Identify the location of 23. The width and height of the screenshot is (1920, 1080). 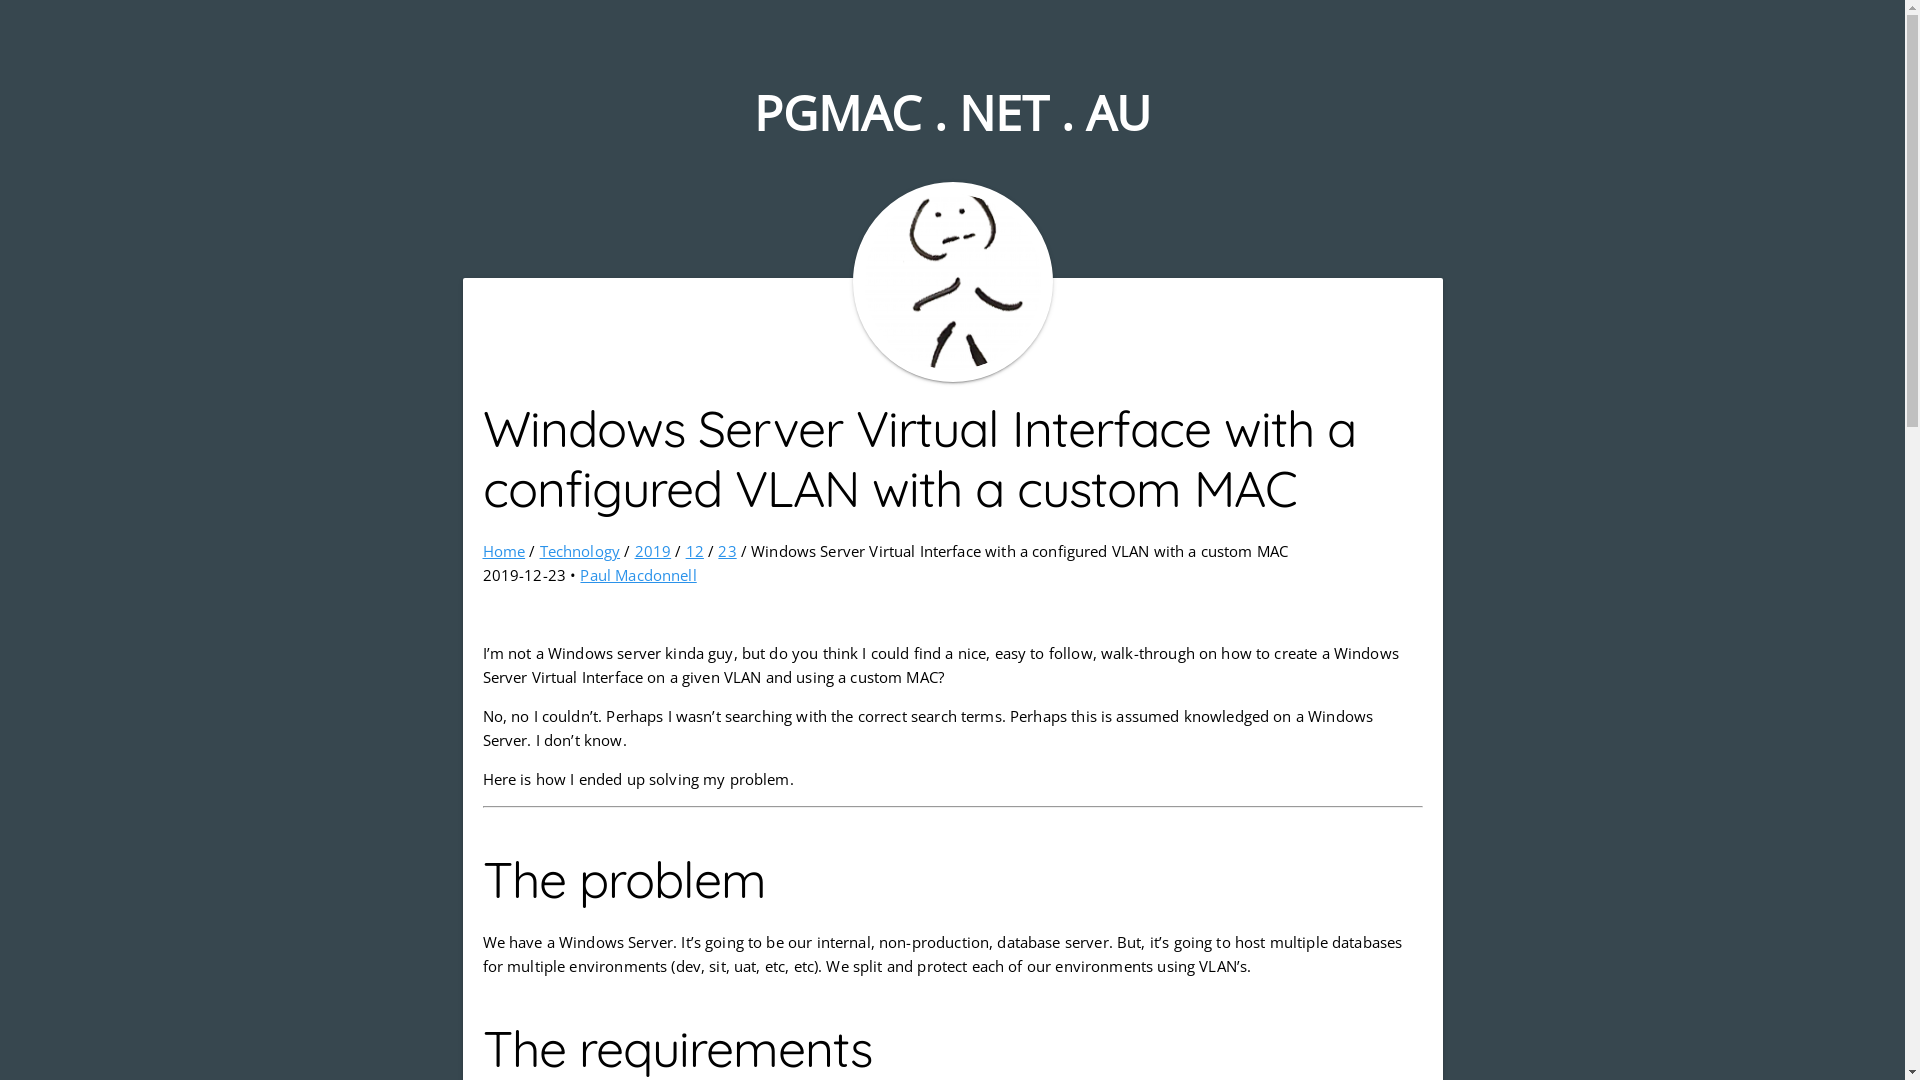
(727, 551).